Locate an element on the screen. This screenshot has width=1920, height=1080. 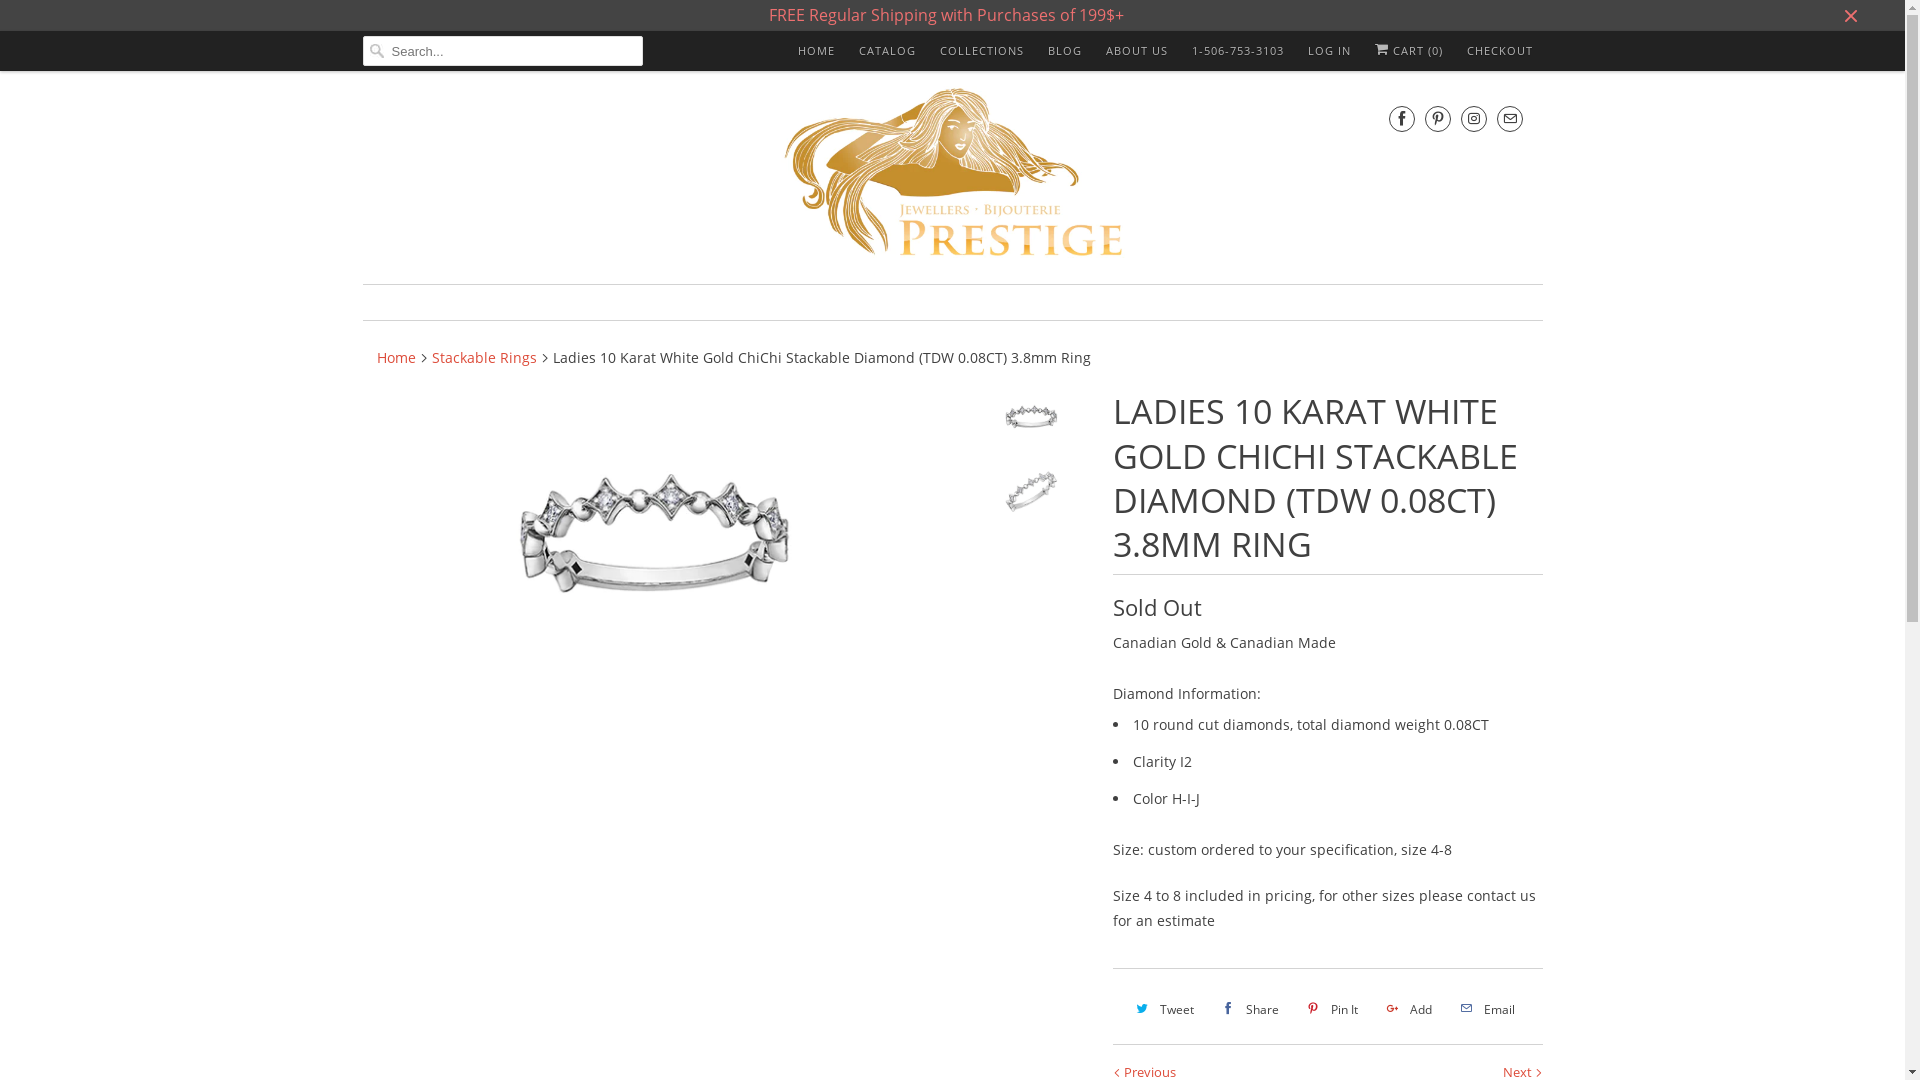
Bijouterie Prestige on Facebook is located at coordinates (1401, 118).